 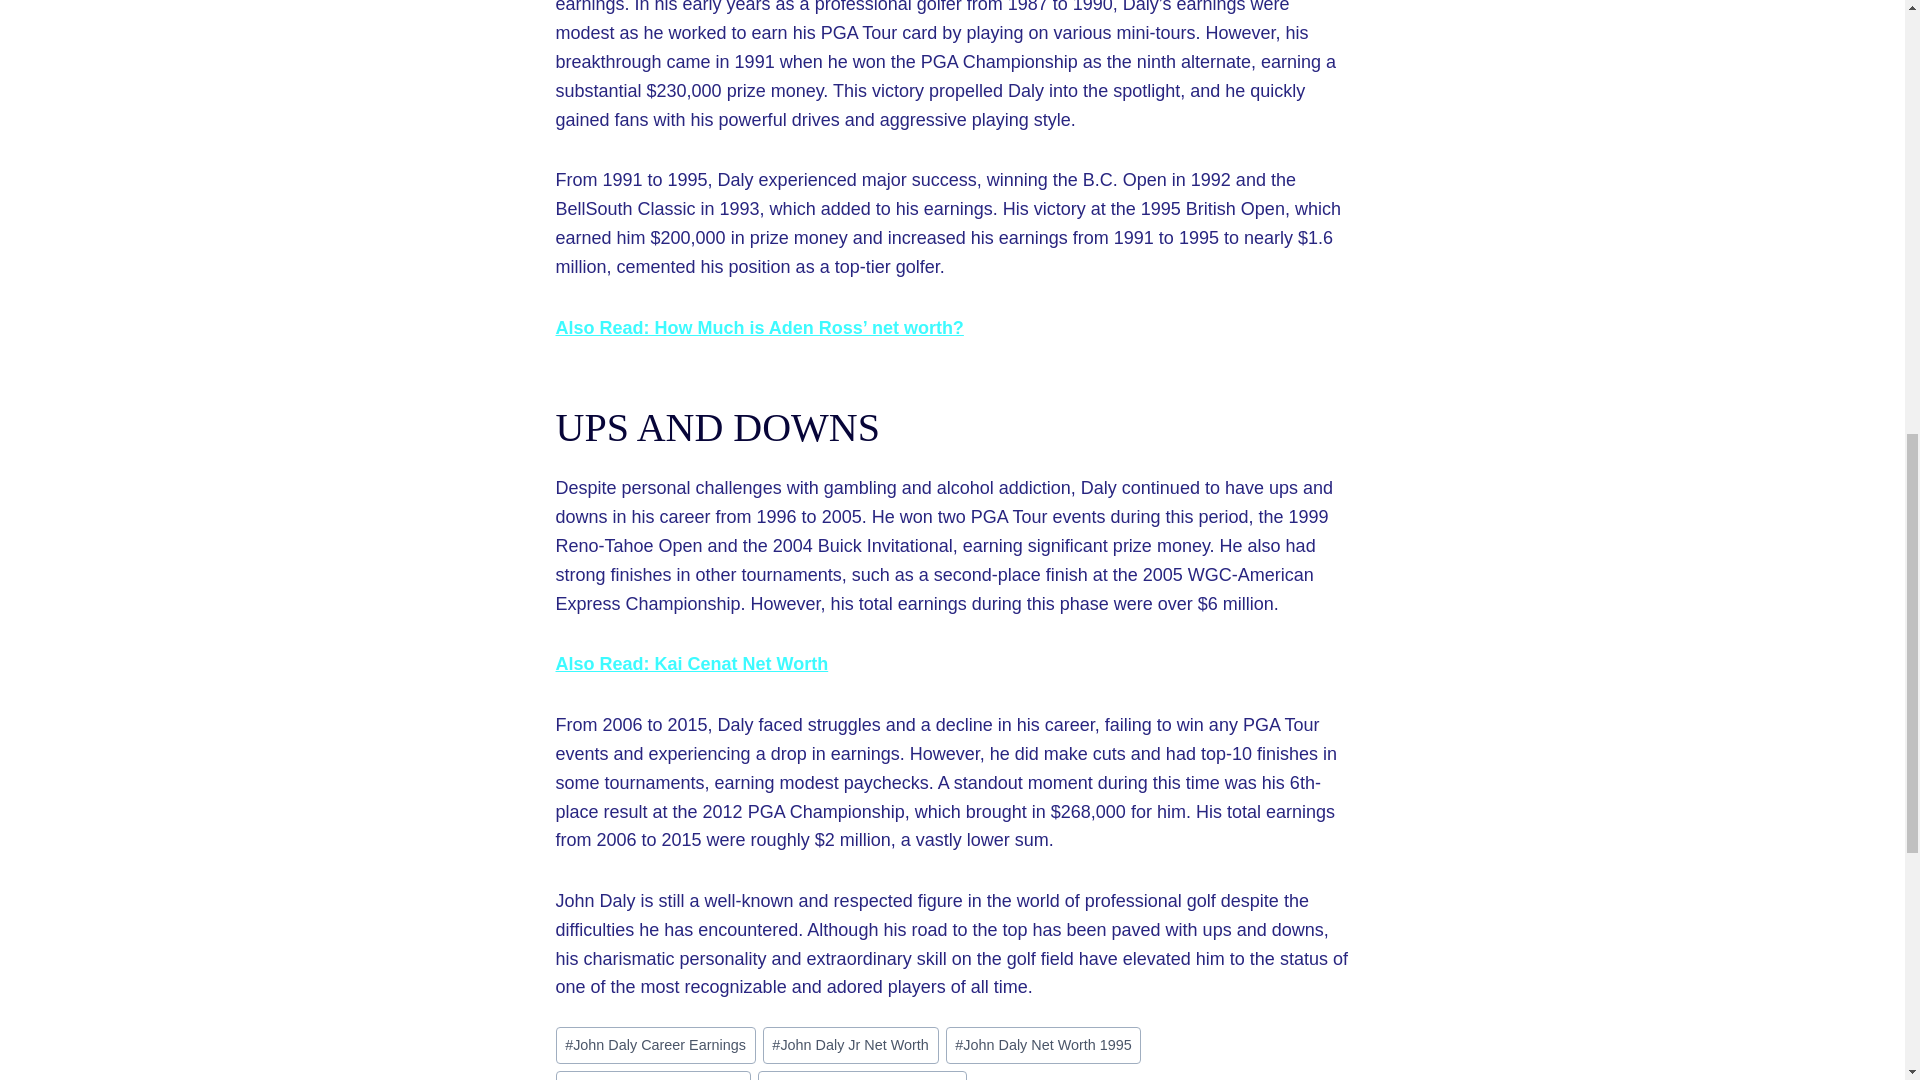 What do you see at coordinates (862, 1076) in the screenshot?
I see `John Daly Net Worth Forbes` at bounding box center [862, 1076].